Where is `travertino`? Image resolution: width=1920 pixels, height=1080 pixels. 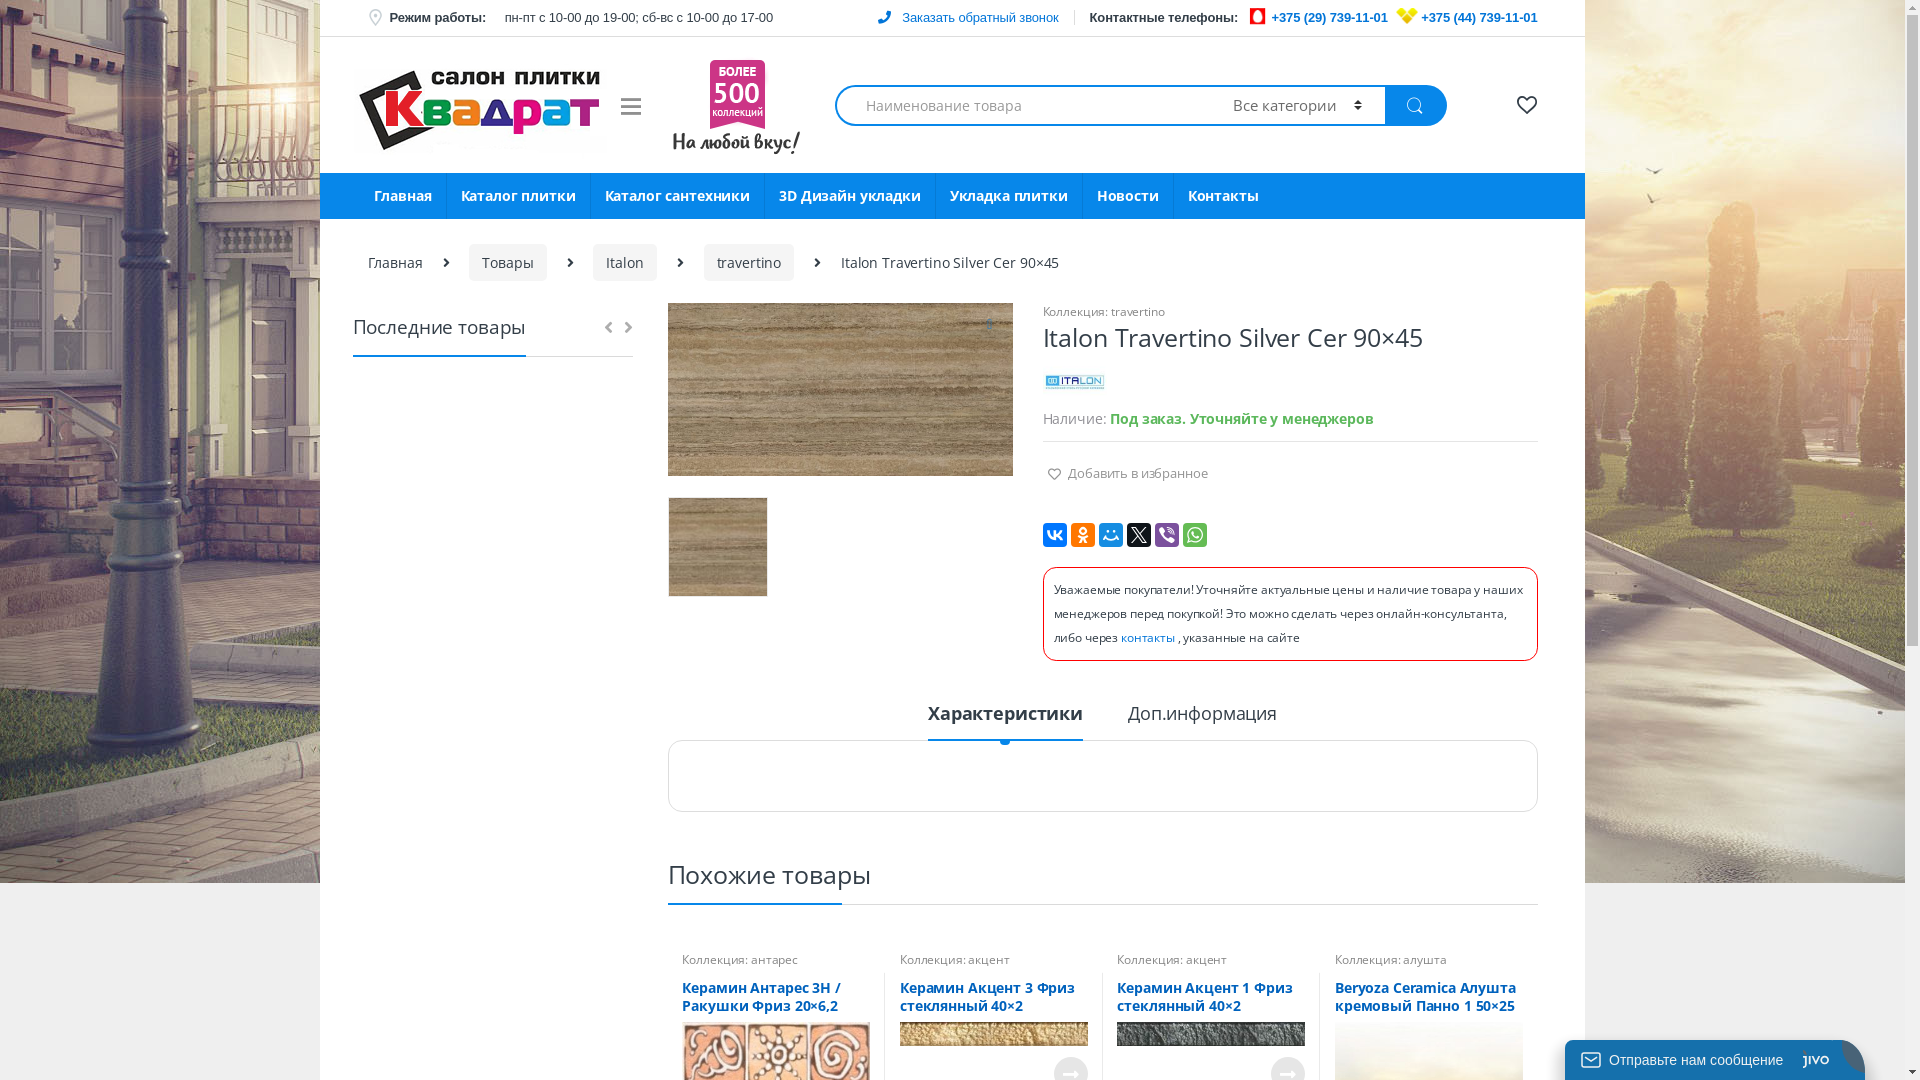
travertino is located at coordinates (1138, 312).